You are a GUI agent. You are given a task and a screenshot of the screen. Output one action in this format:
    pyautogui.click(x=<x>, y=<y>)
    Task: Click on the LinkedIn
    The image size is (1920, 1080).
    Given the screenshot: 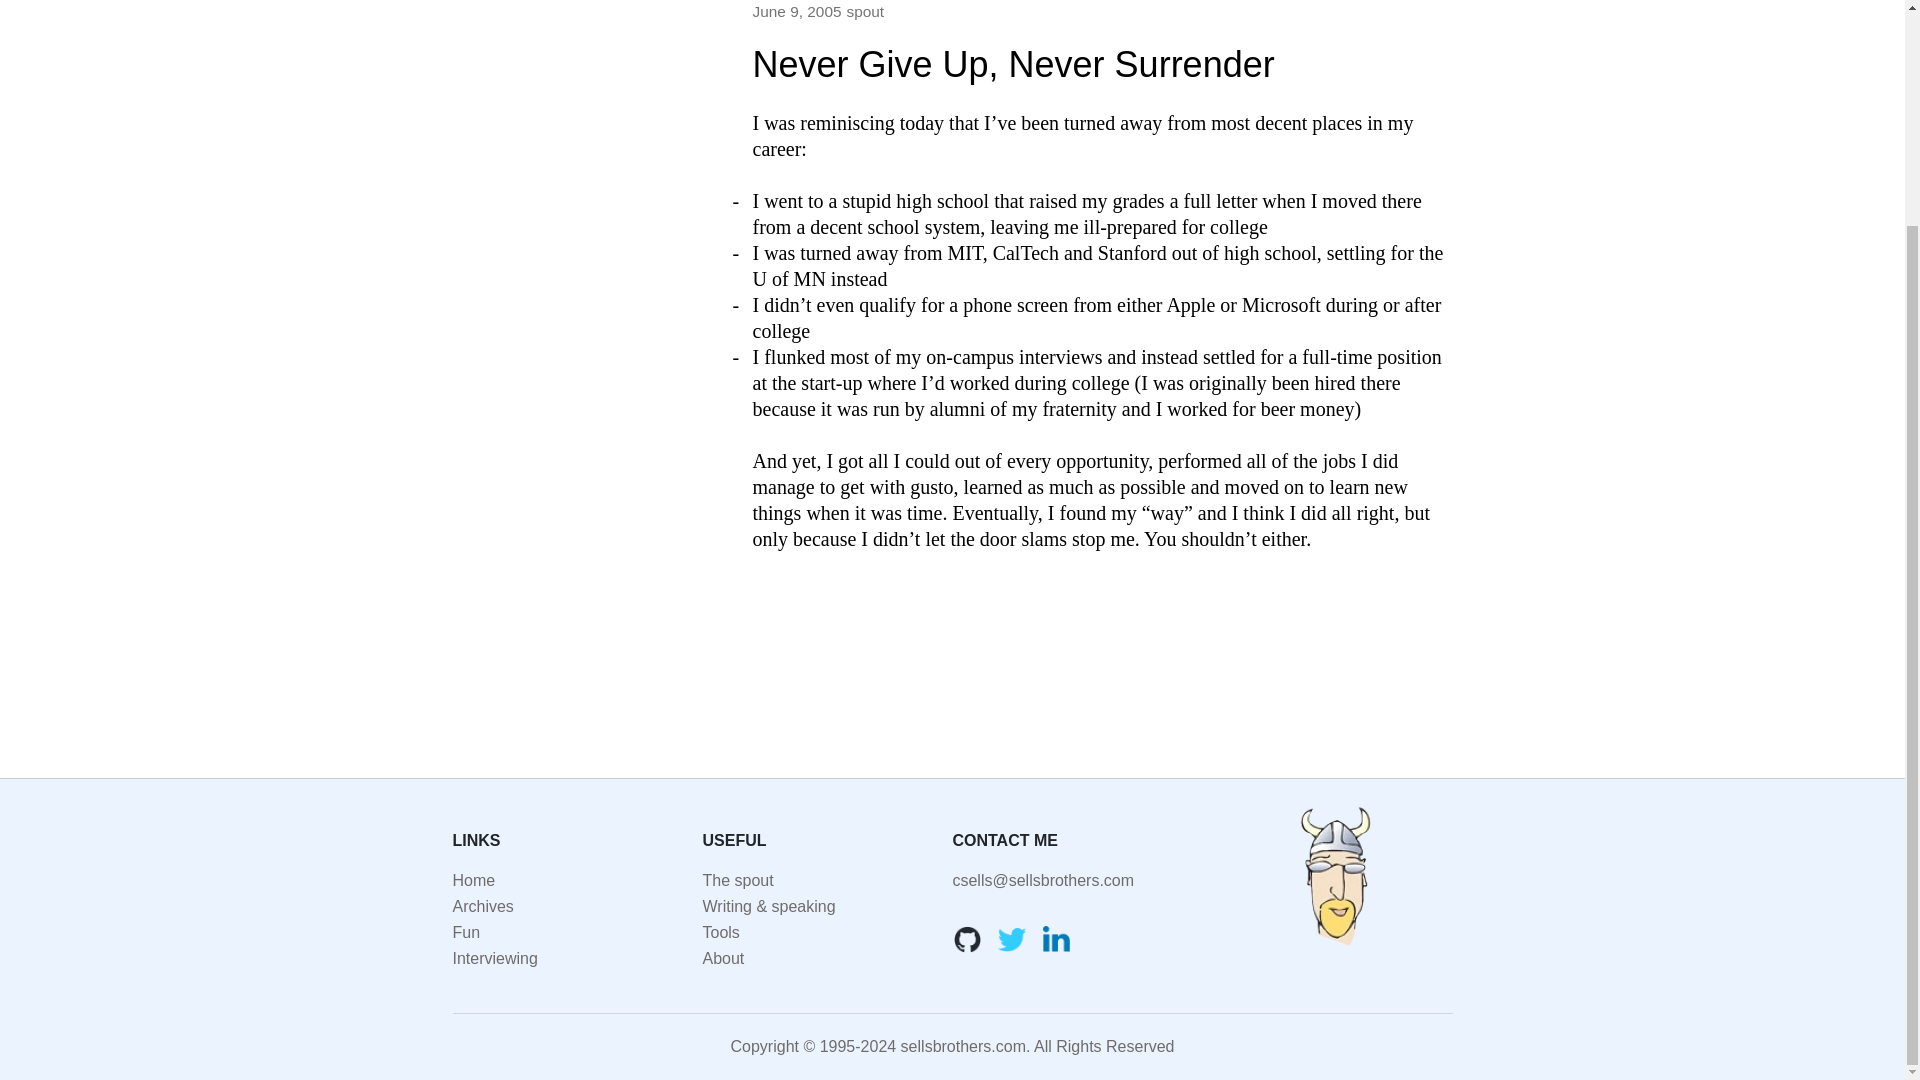 What is the action you would take?
    pyautogui.click(x=1056, y=938)
    